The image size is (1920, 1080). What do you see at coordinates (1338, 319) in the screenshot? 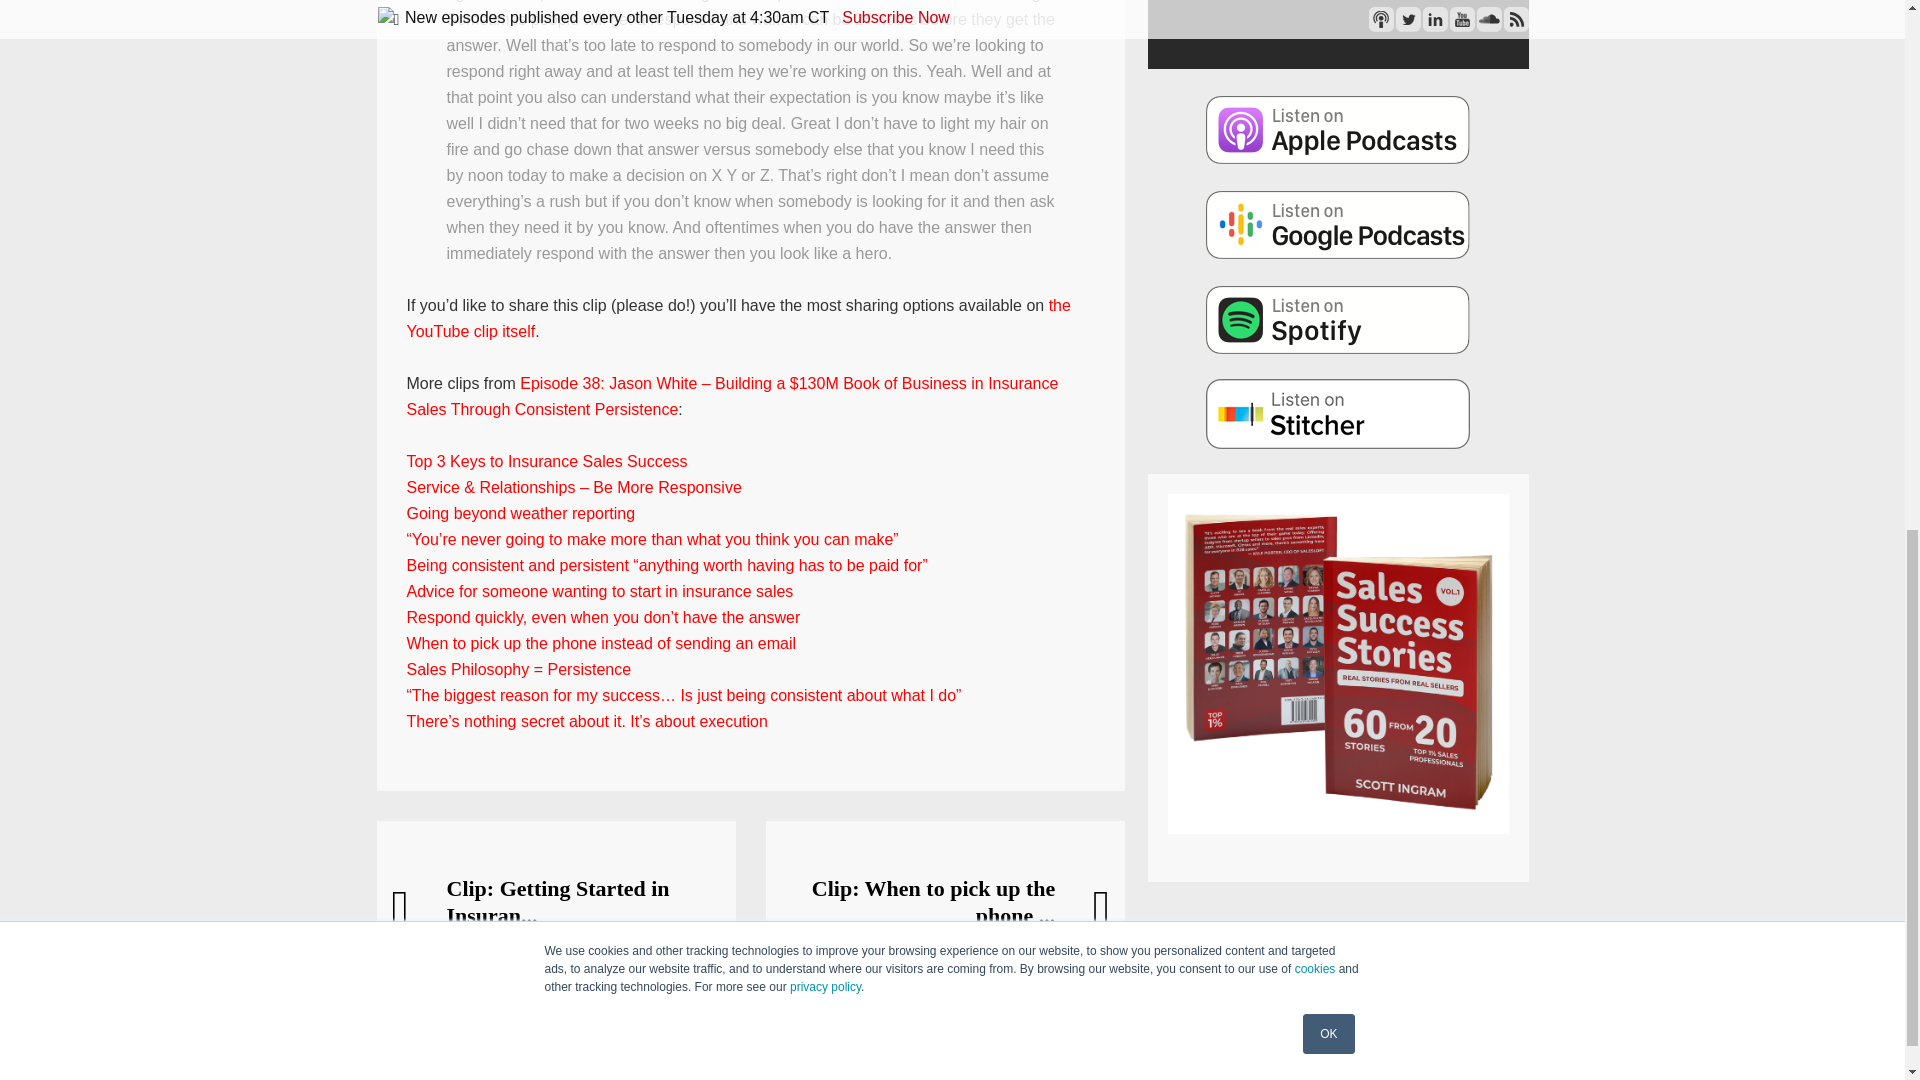
I see `Sales Success Stories on Spotify` at bounding box center [1338, 319].